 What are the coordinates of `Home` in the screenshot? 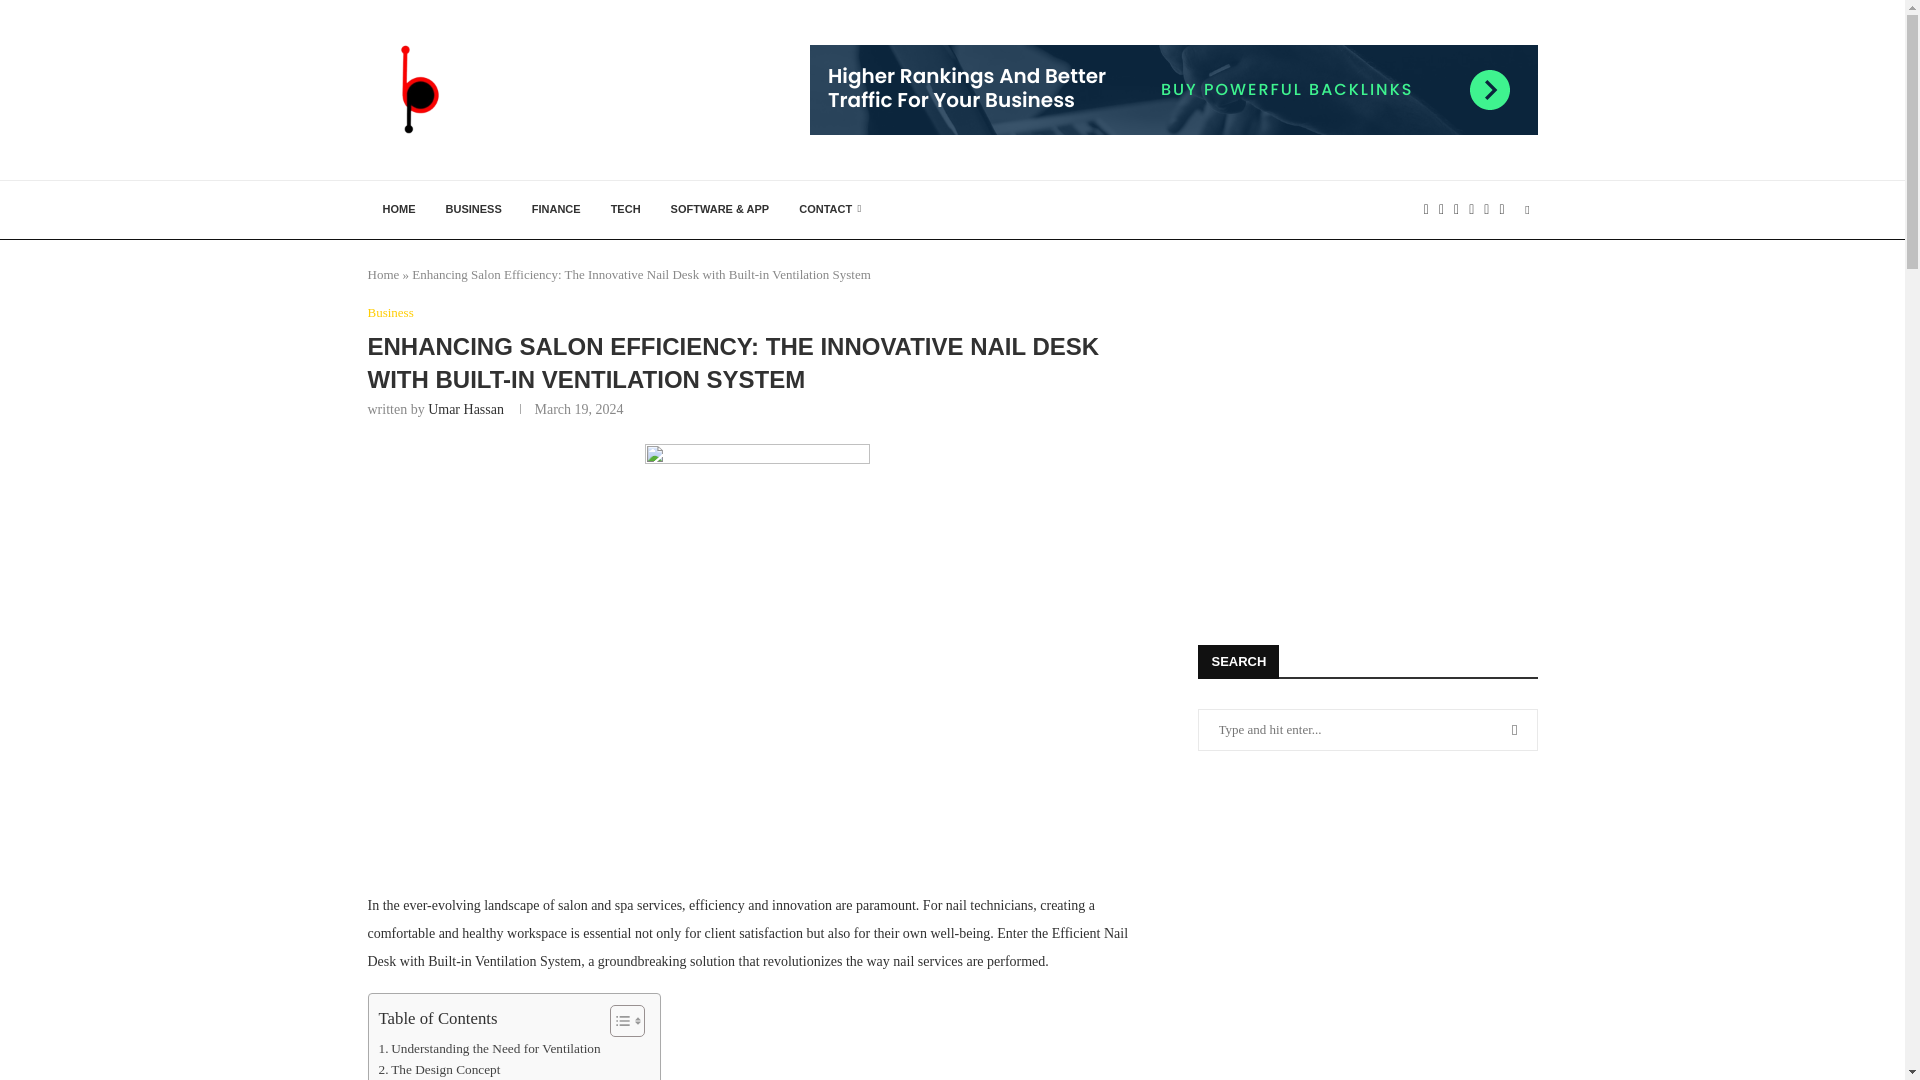 It's located at (384, 274).